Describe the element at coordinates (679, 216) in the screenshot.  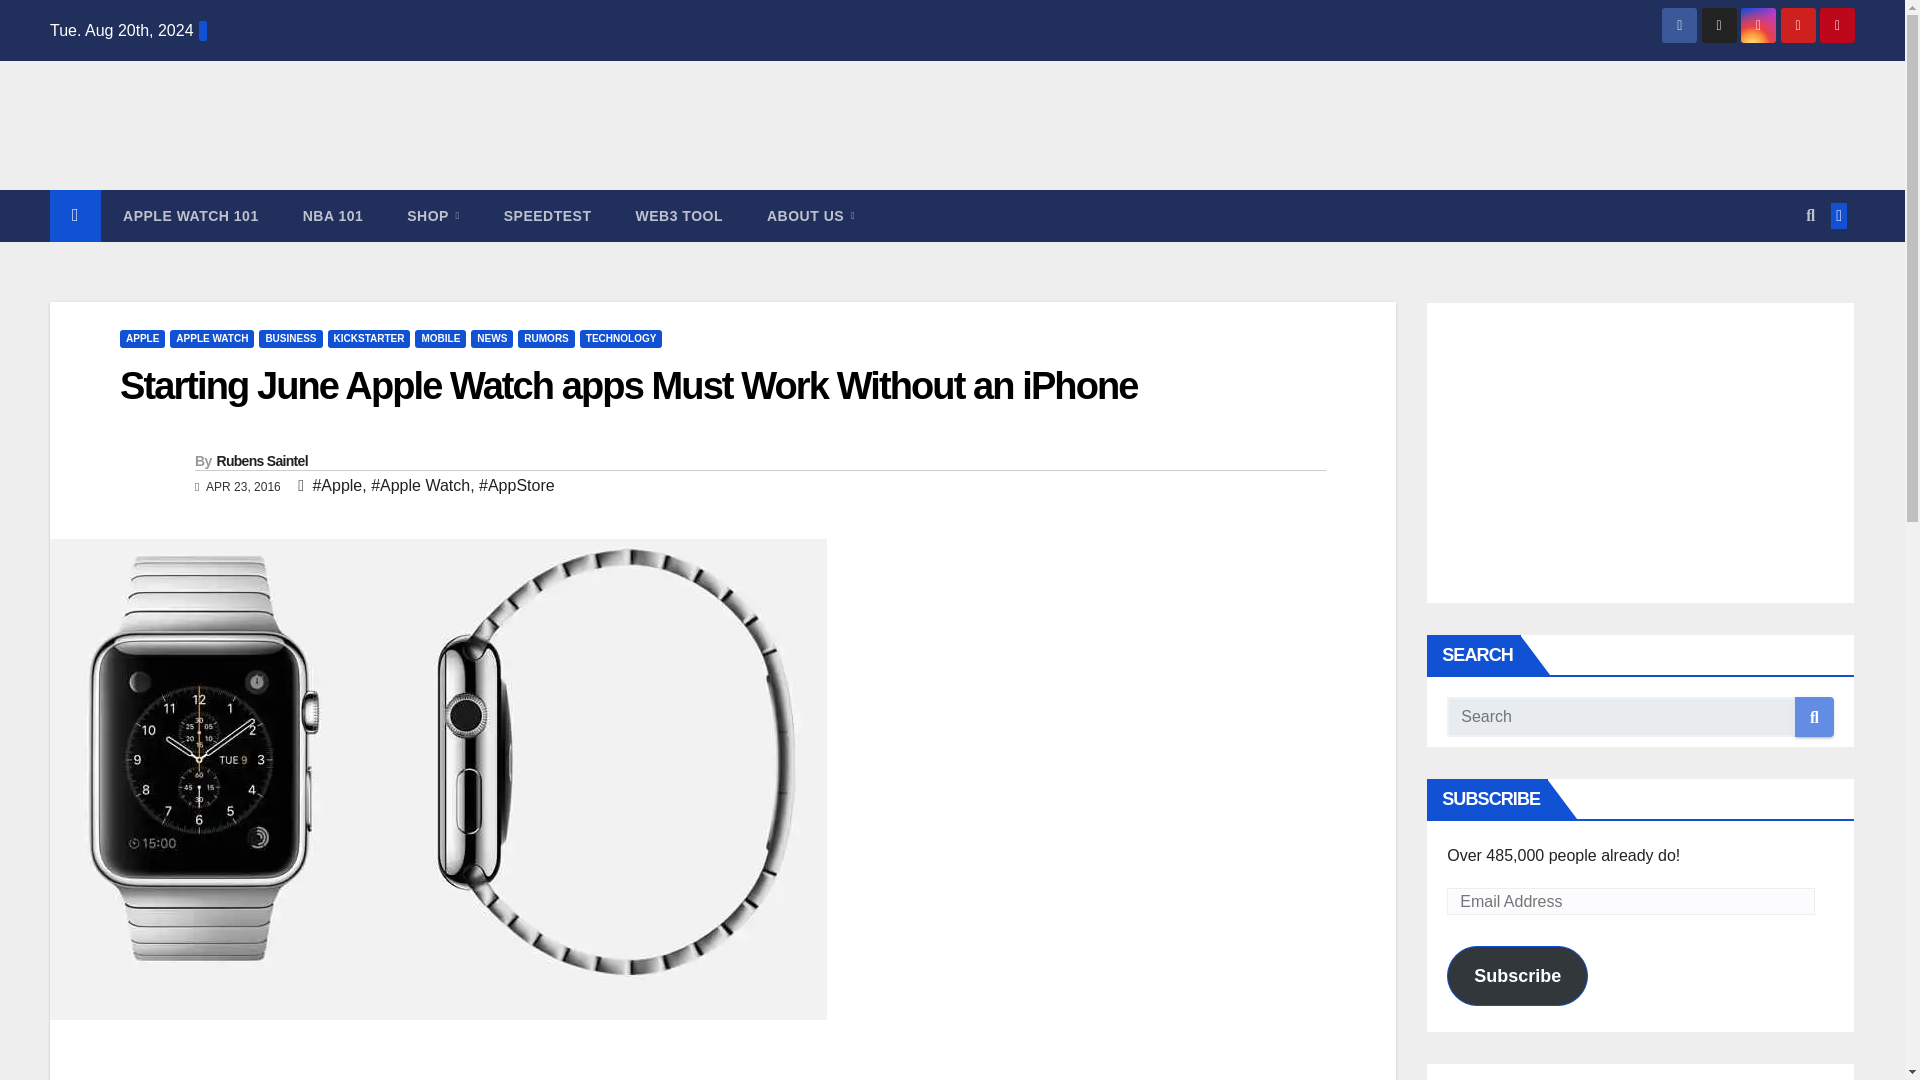
I see `WEB3 TOOL` at that location.